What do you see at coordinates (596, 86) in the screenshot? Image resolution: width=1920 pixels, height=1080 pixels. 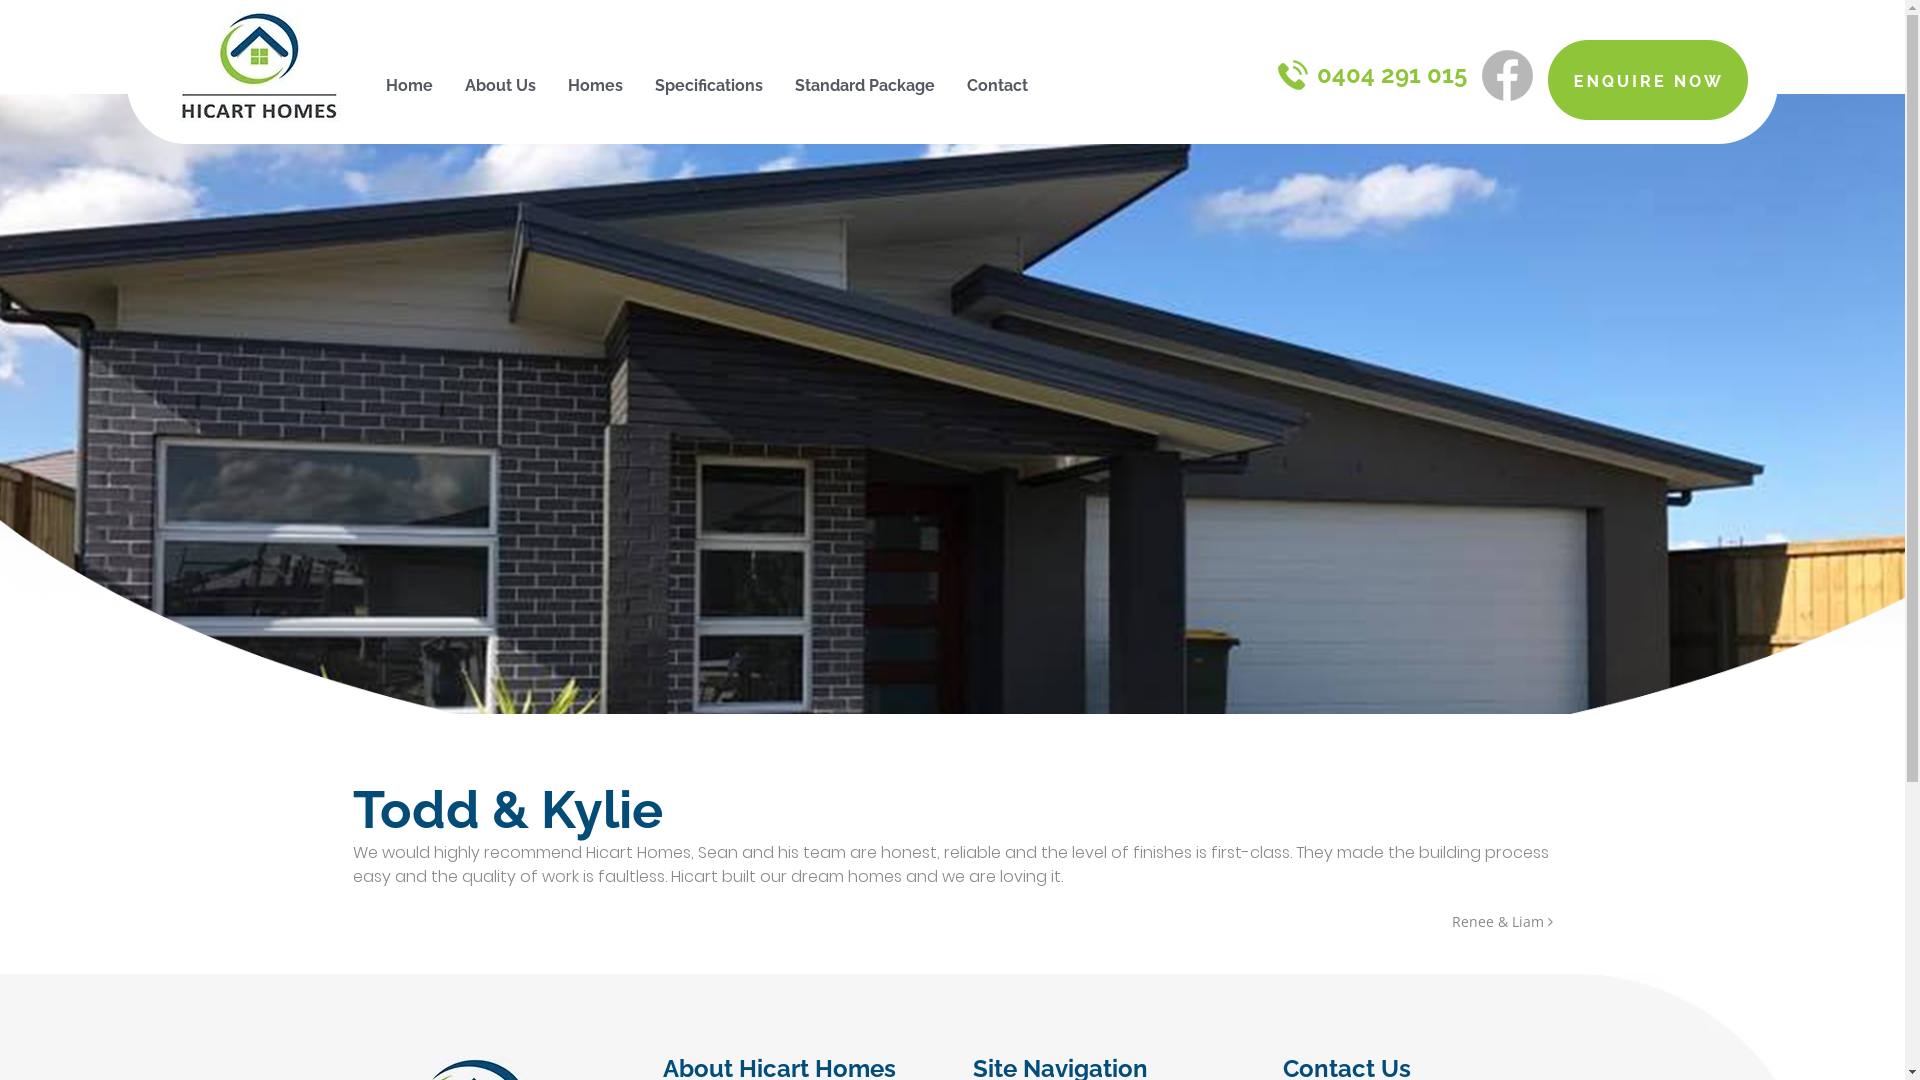 I see `Homes` at bounding box center [596, 86].